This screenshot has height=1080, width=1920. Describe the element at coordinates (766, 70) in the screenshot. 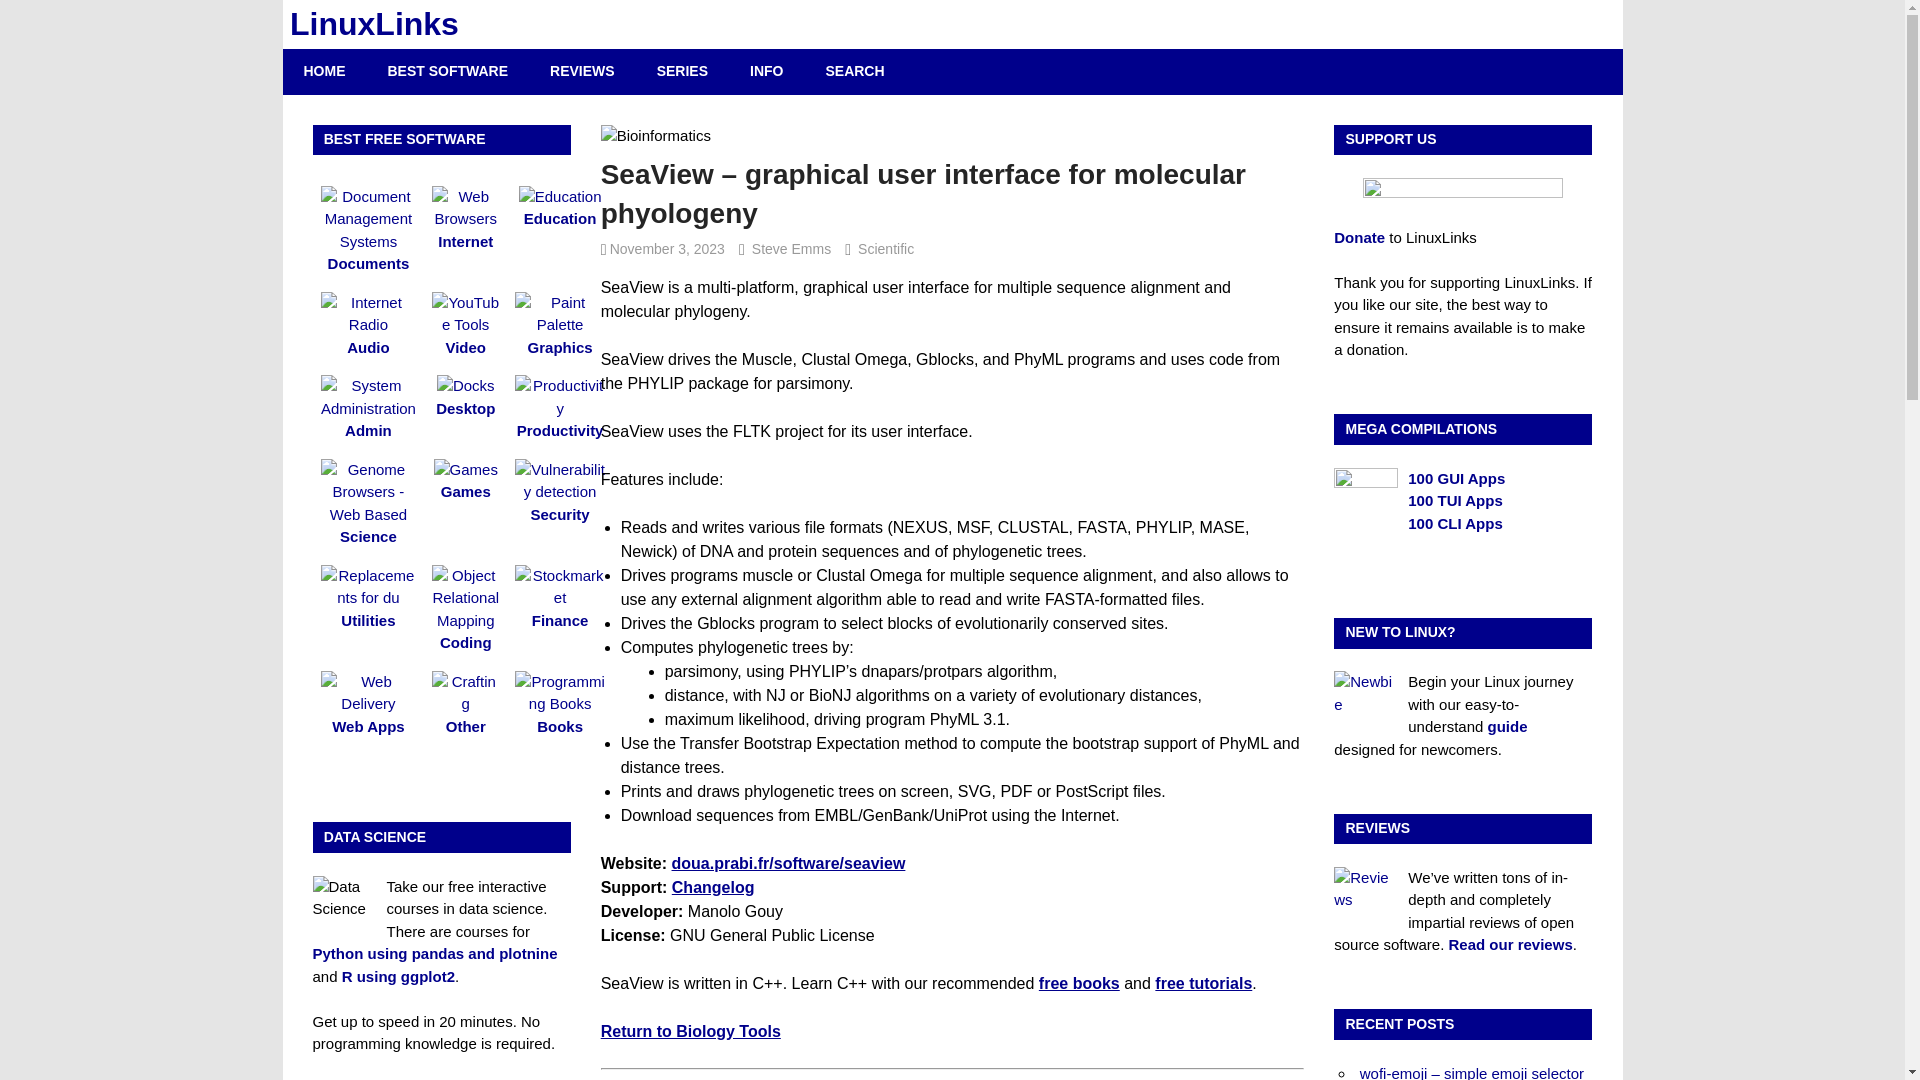

I see `INFO` at that location.